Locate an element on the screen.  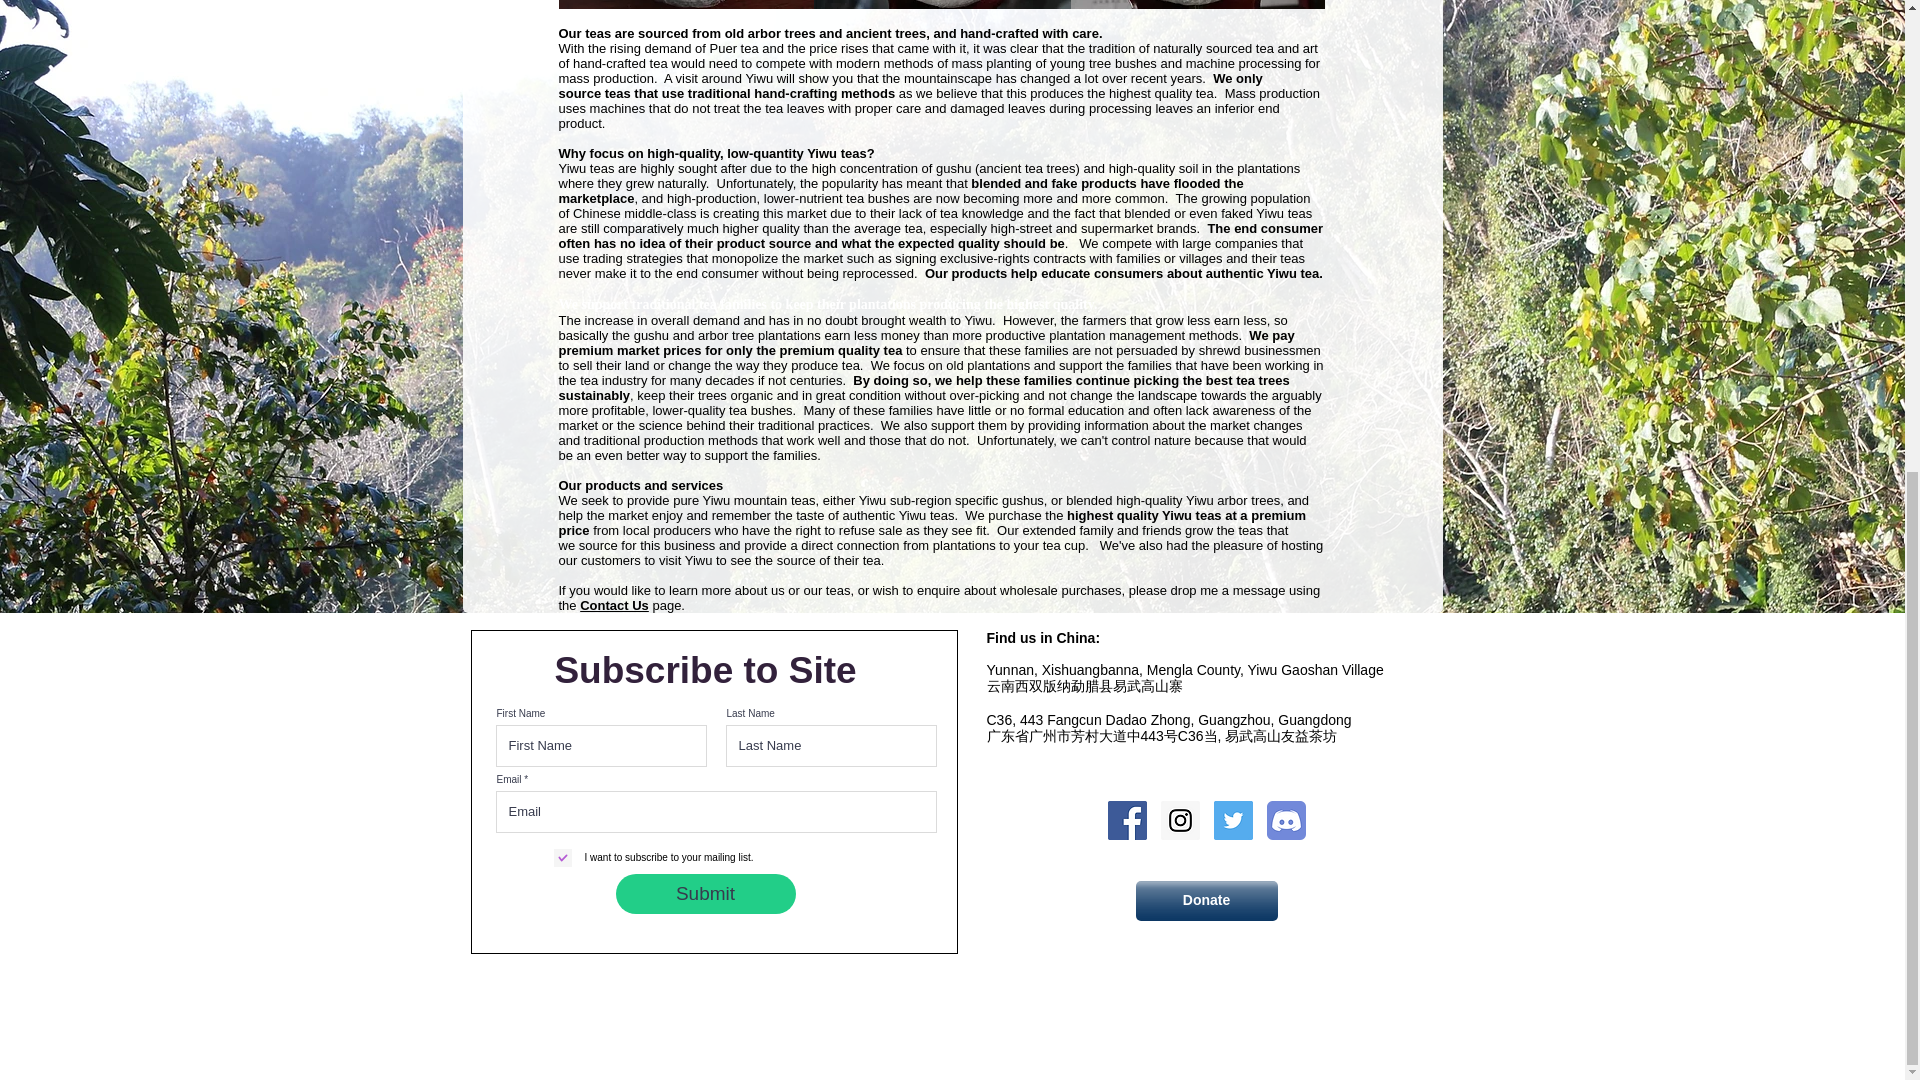
Contact Us is located at coordinates (614, 606).